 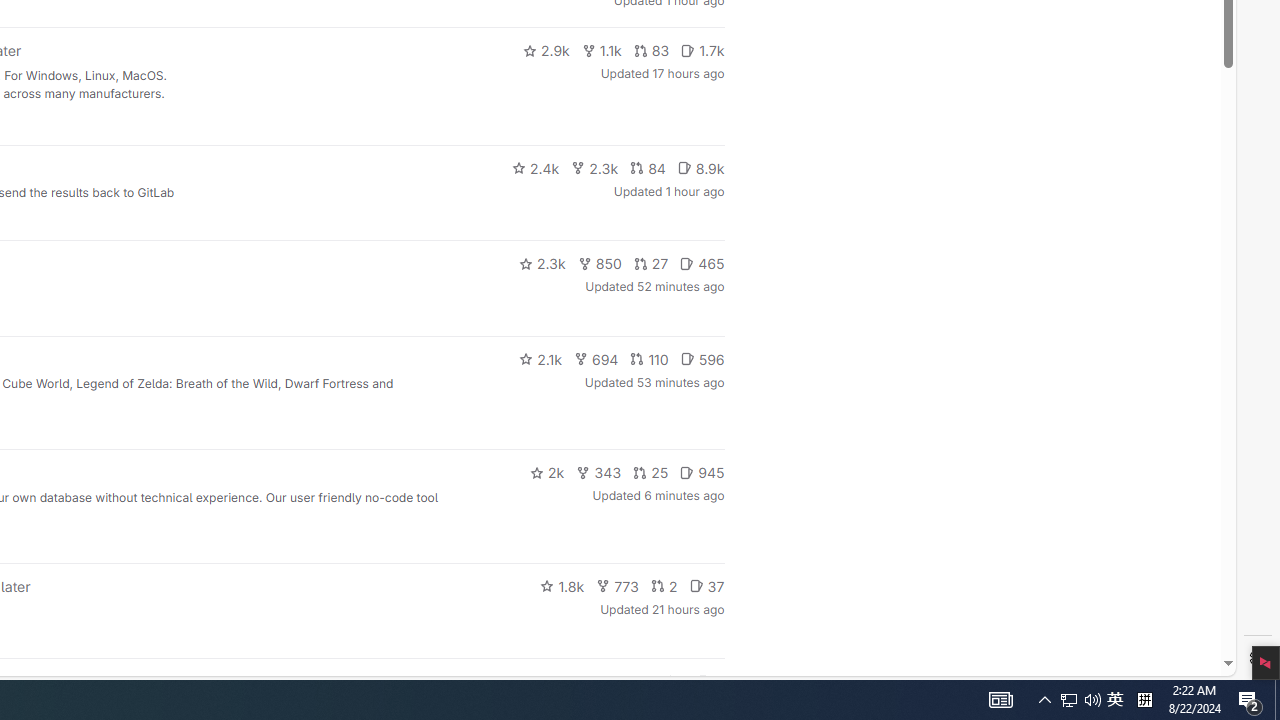 I want to click on 8.9k, so click(x=700, y=168).